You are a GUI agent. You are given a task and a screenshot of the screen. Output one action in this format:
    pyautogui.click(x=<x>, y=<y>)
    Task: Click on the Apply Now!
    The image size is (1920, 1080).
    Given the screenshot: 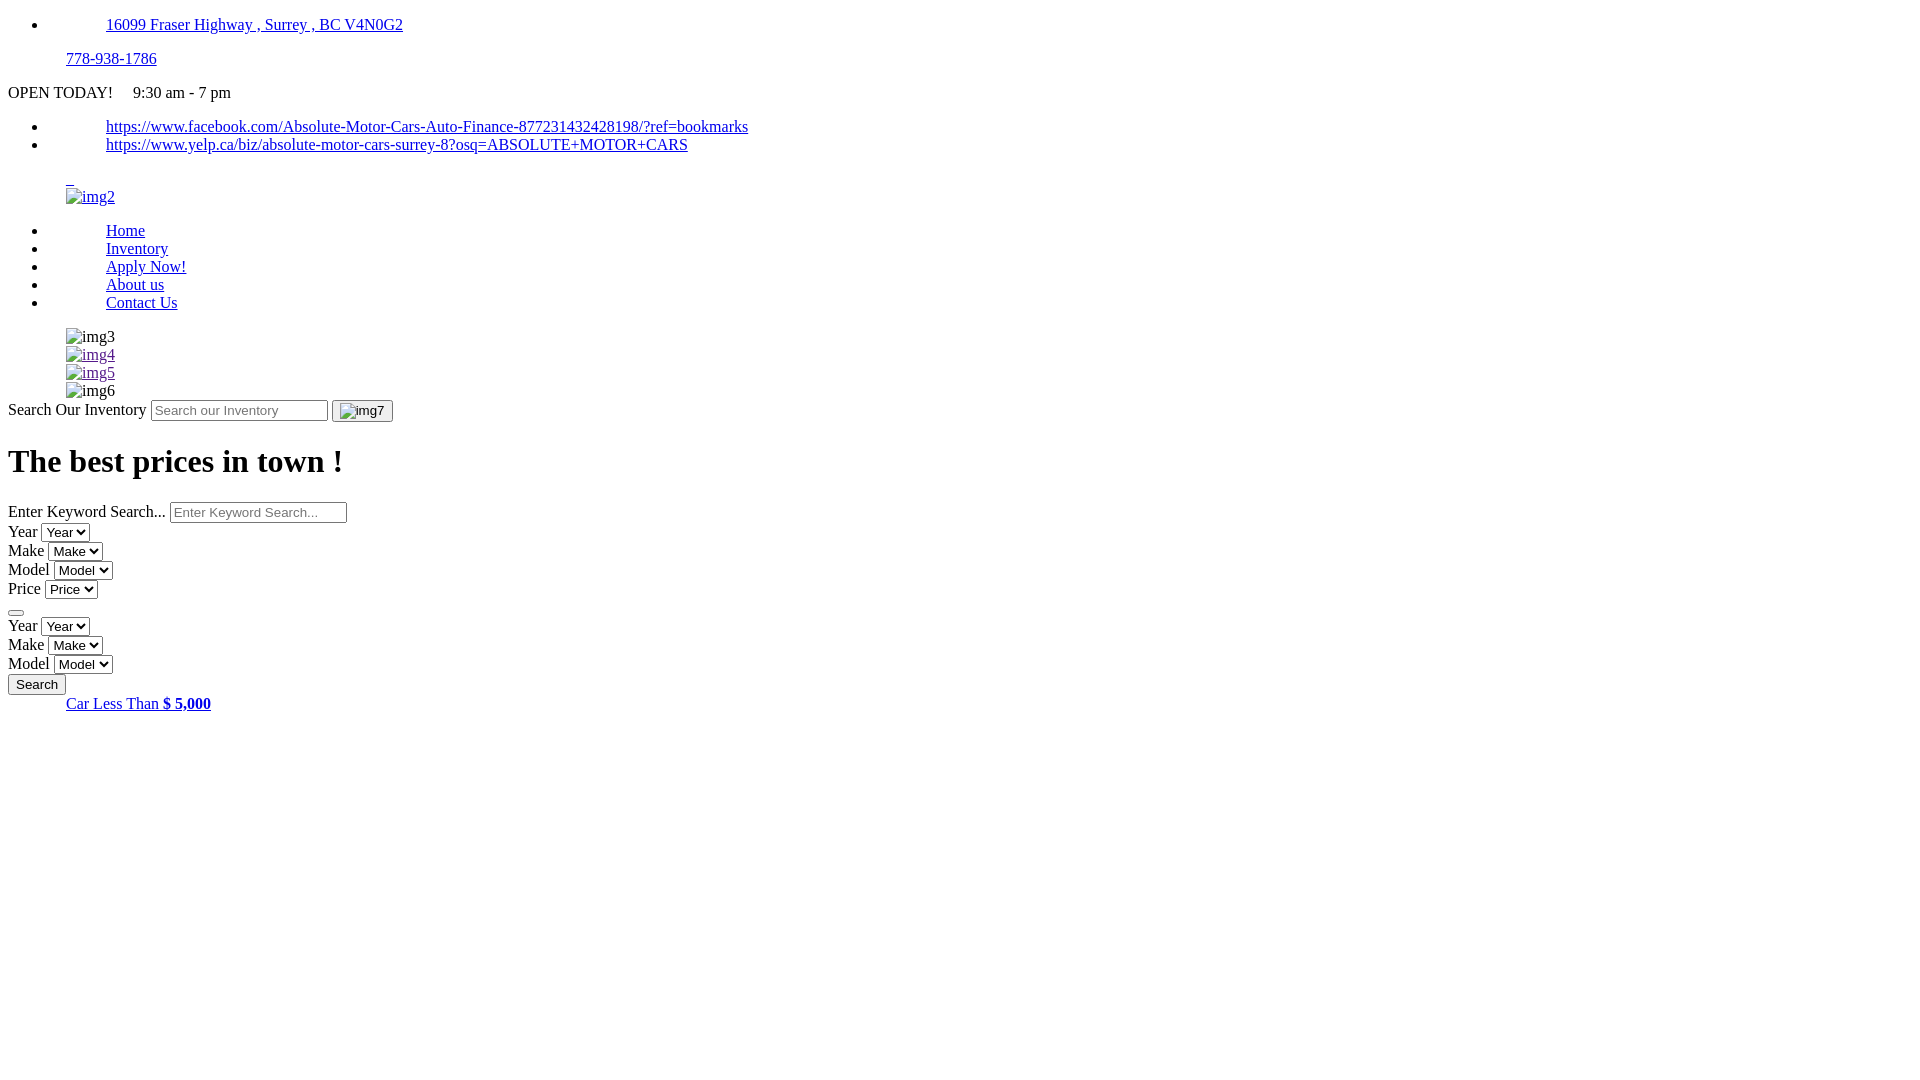 What is the action you would take?
    pyautogui.click(x=146, y=266)
    